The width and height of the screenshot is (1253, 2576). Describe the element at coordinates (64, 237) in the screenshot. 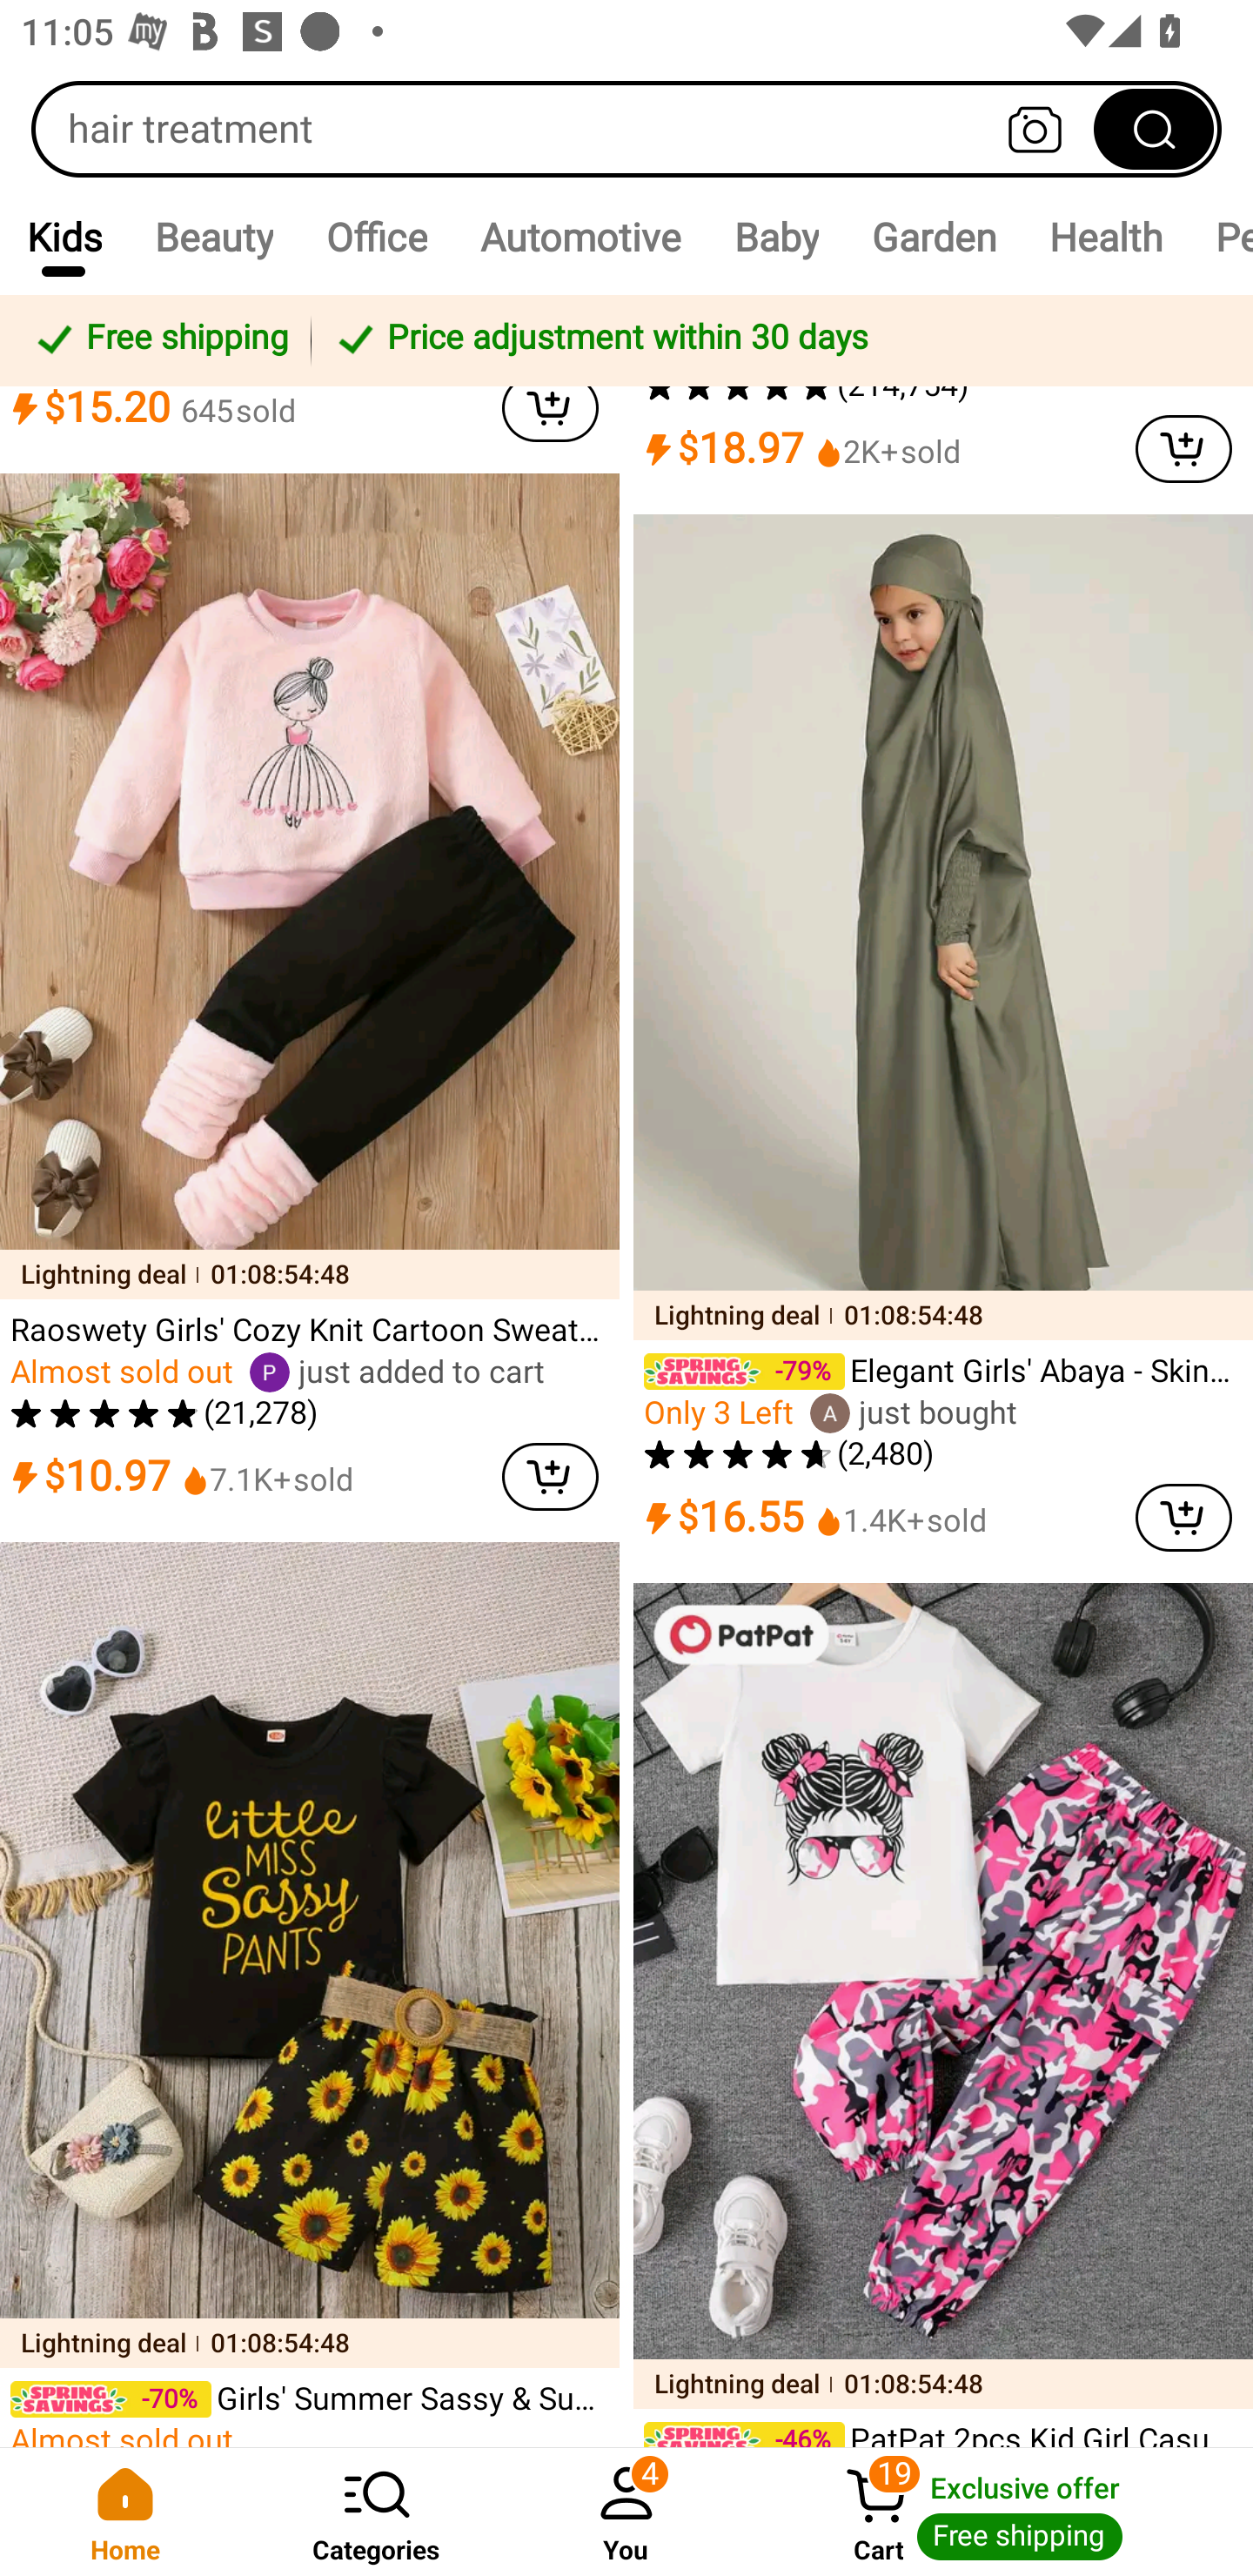

I see `Kids` at that location.